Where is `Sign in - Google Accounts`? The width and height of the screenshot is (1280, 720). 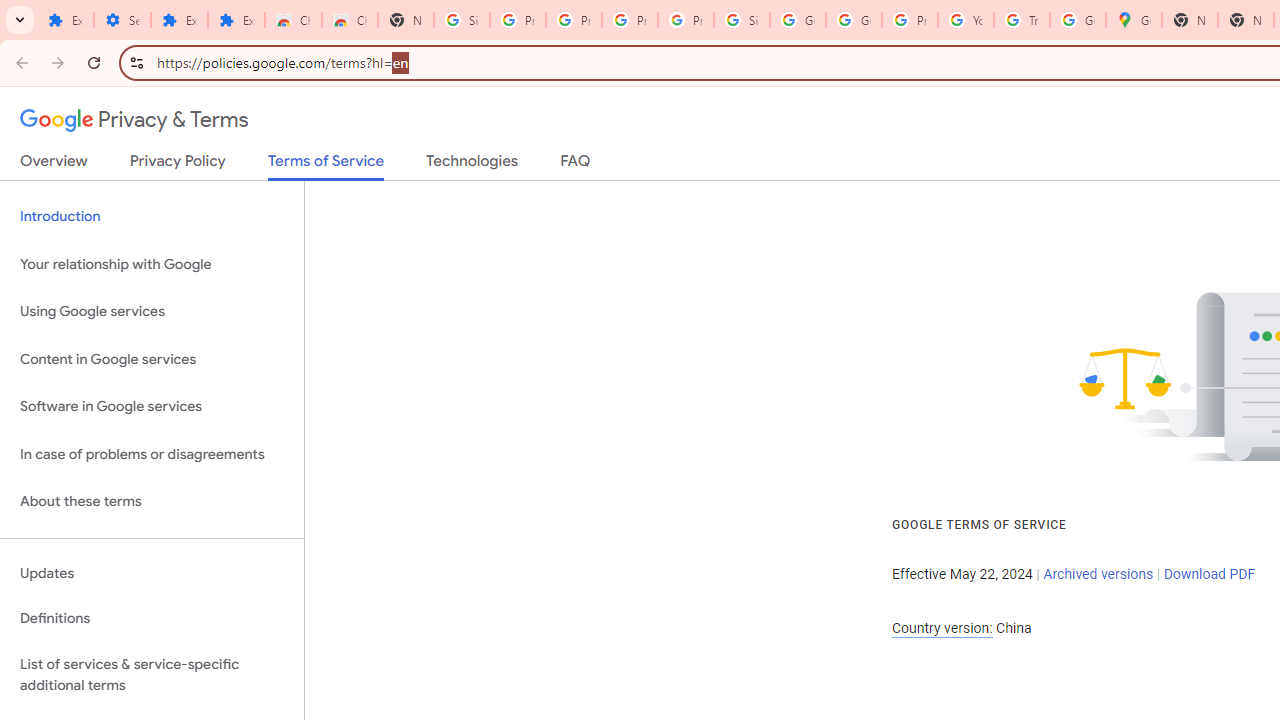 Sign in - Google Accounts is located at coordinates (742, 20).